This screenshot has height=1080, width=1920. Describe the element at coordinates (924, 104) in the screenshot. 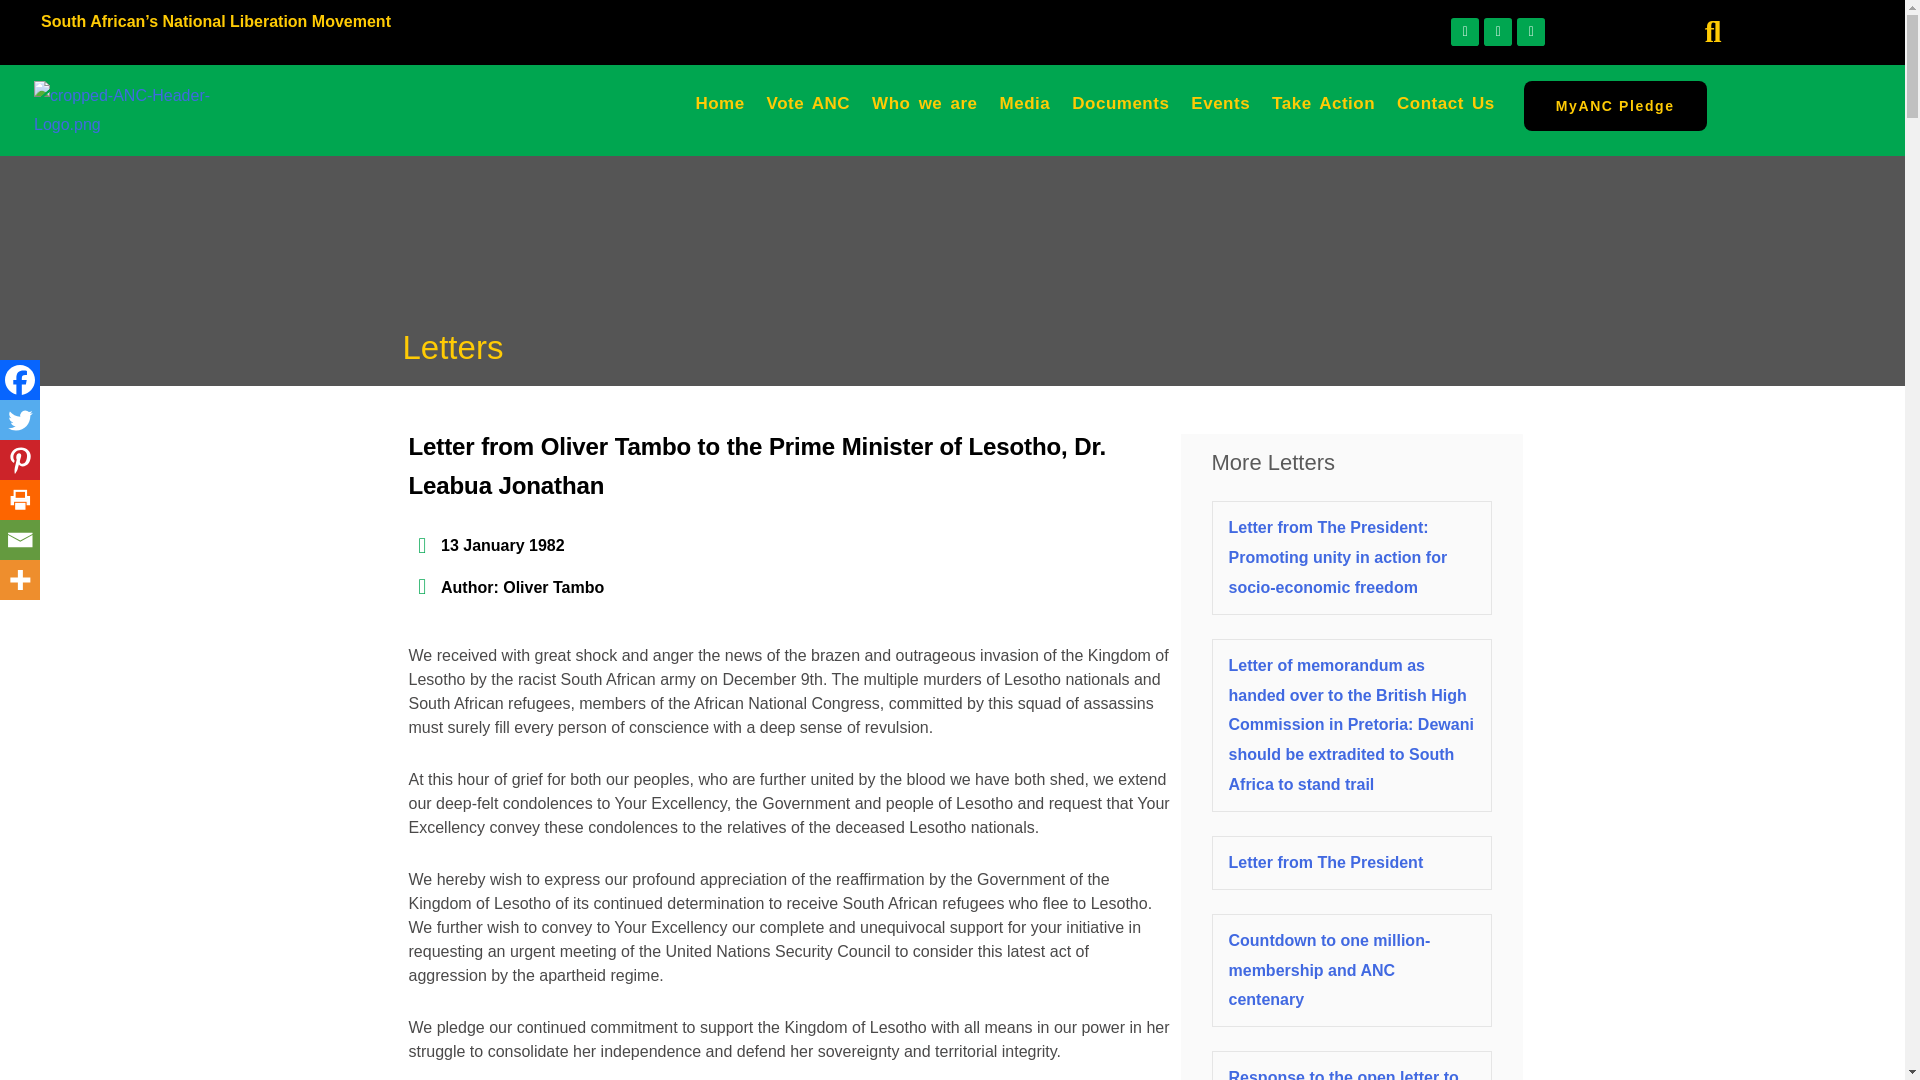

I see `Who we are` at that location.